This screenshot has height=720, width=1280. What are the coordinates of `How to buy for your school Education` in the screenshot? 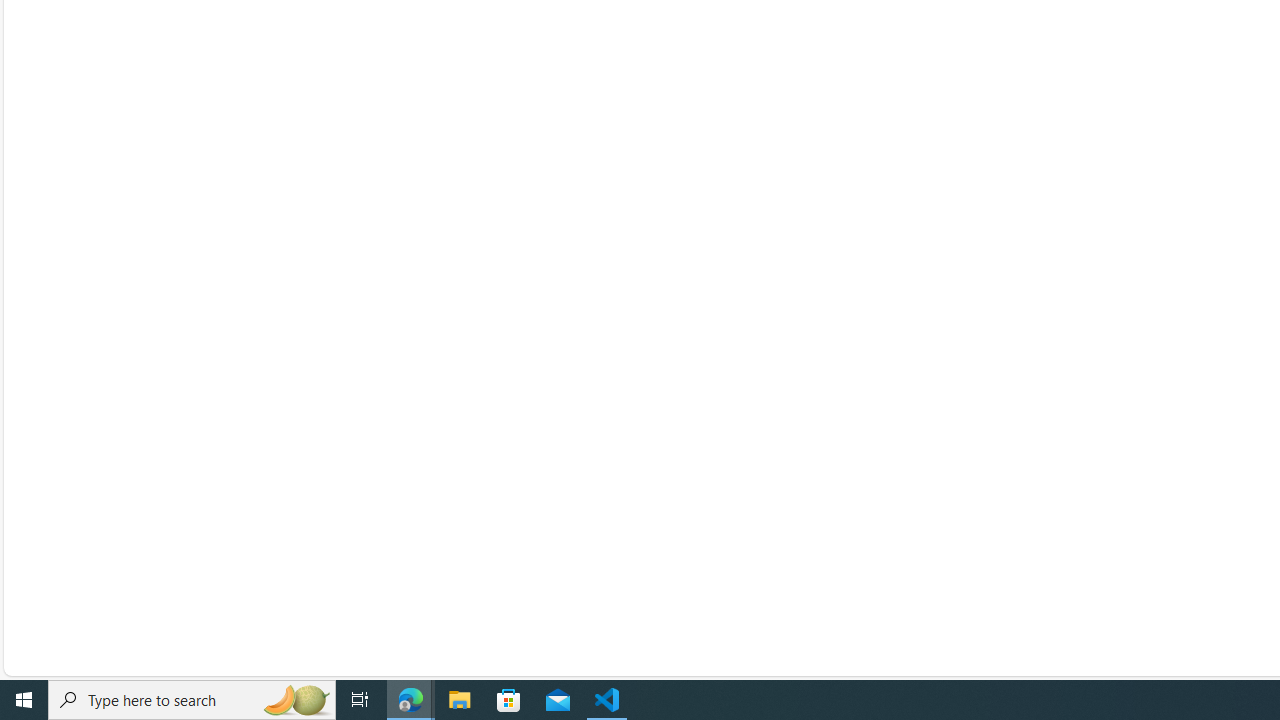 It's located at (1070, 468).